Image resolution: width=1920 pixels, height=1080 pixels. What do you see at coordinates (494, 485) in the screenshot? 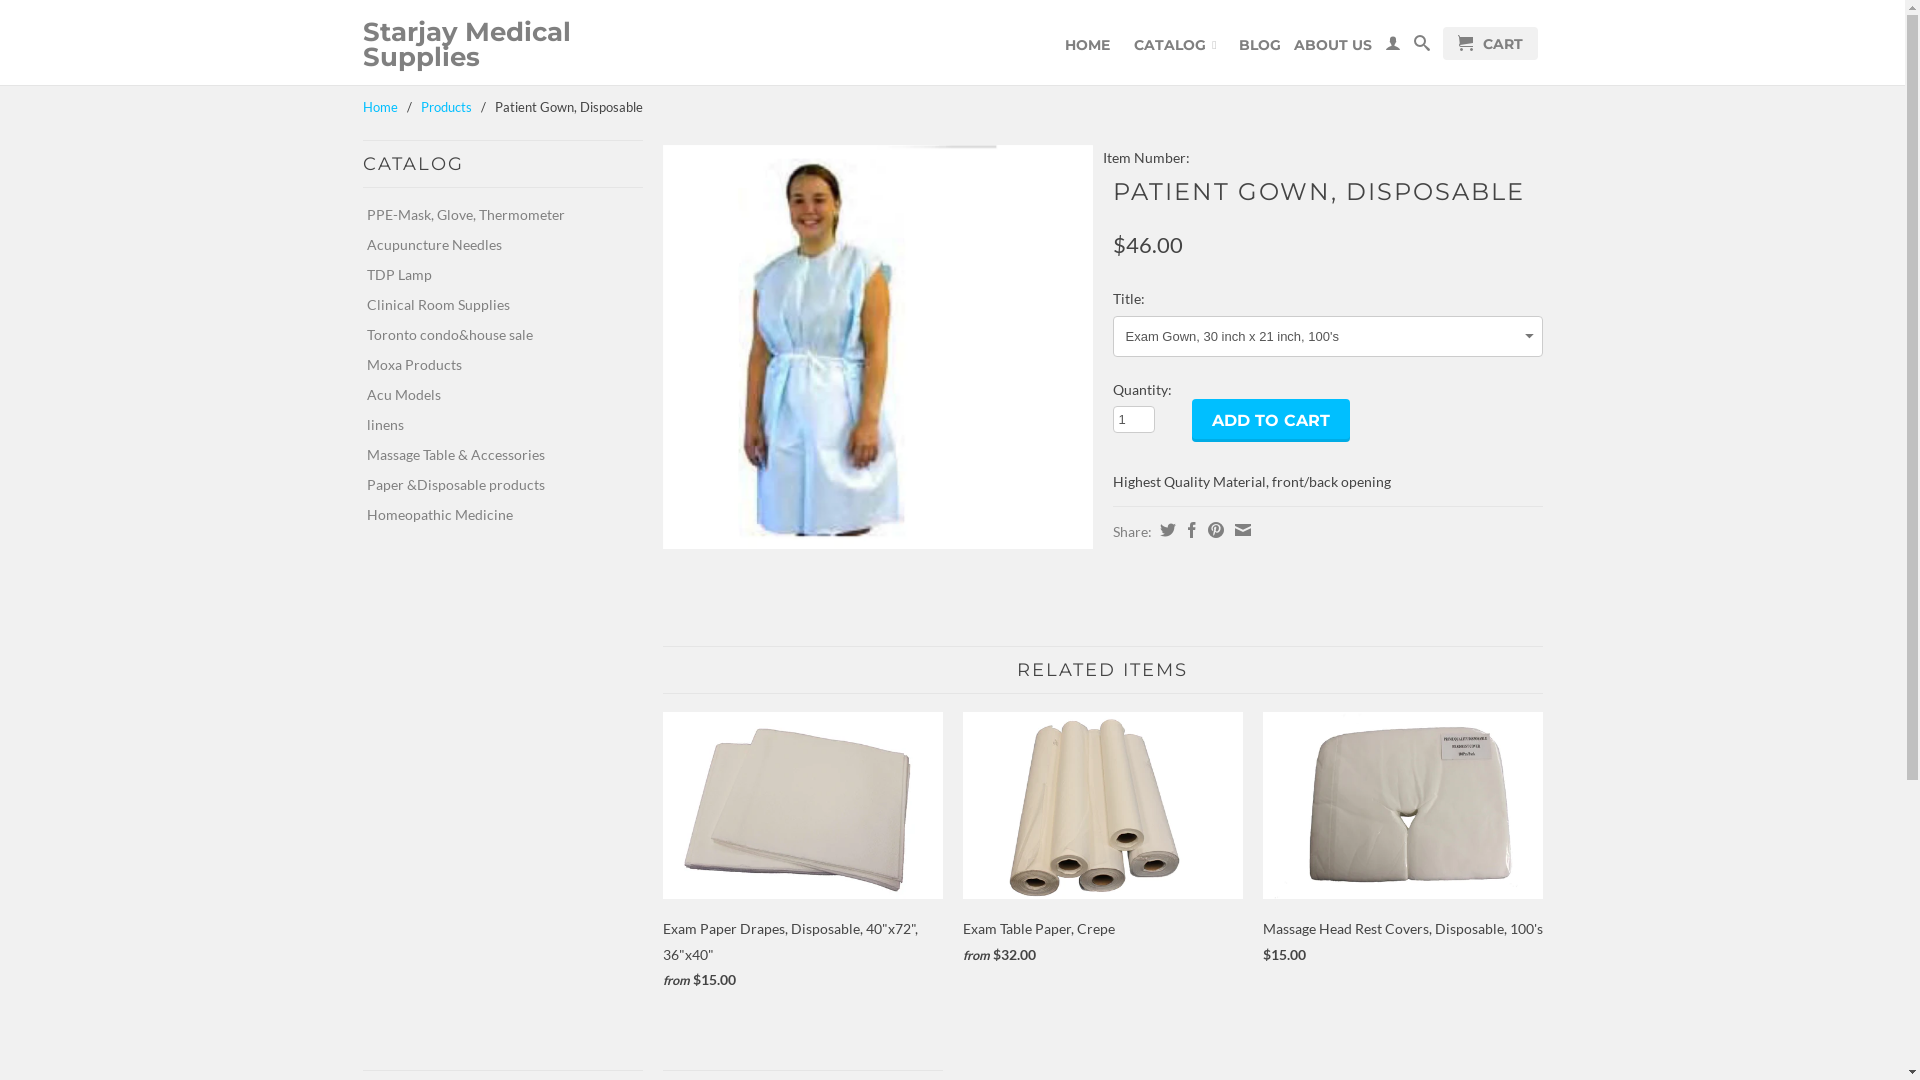
I see `Paper &Disposable products` at bounding box center [494, 485].